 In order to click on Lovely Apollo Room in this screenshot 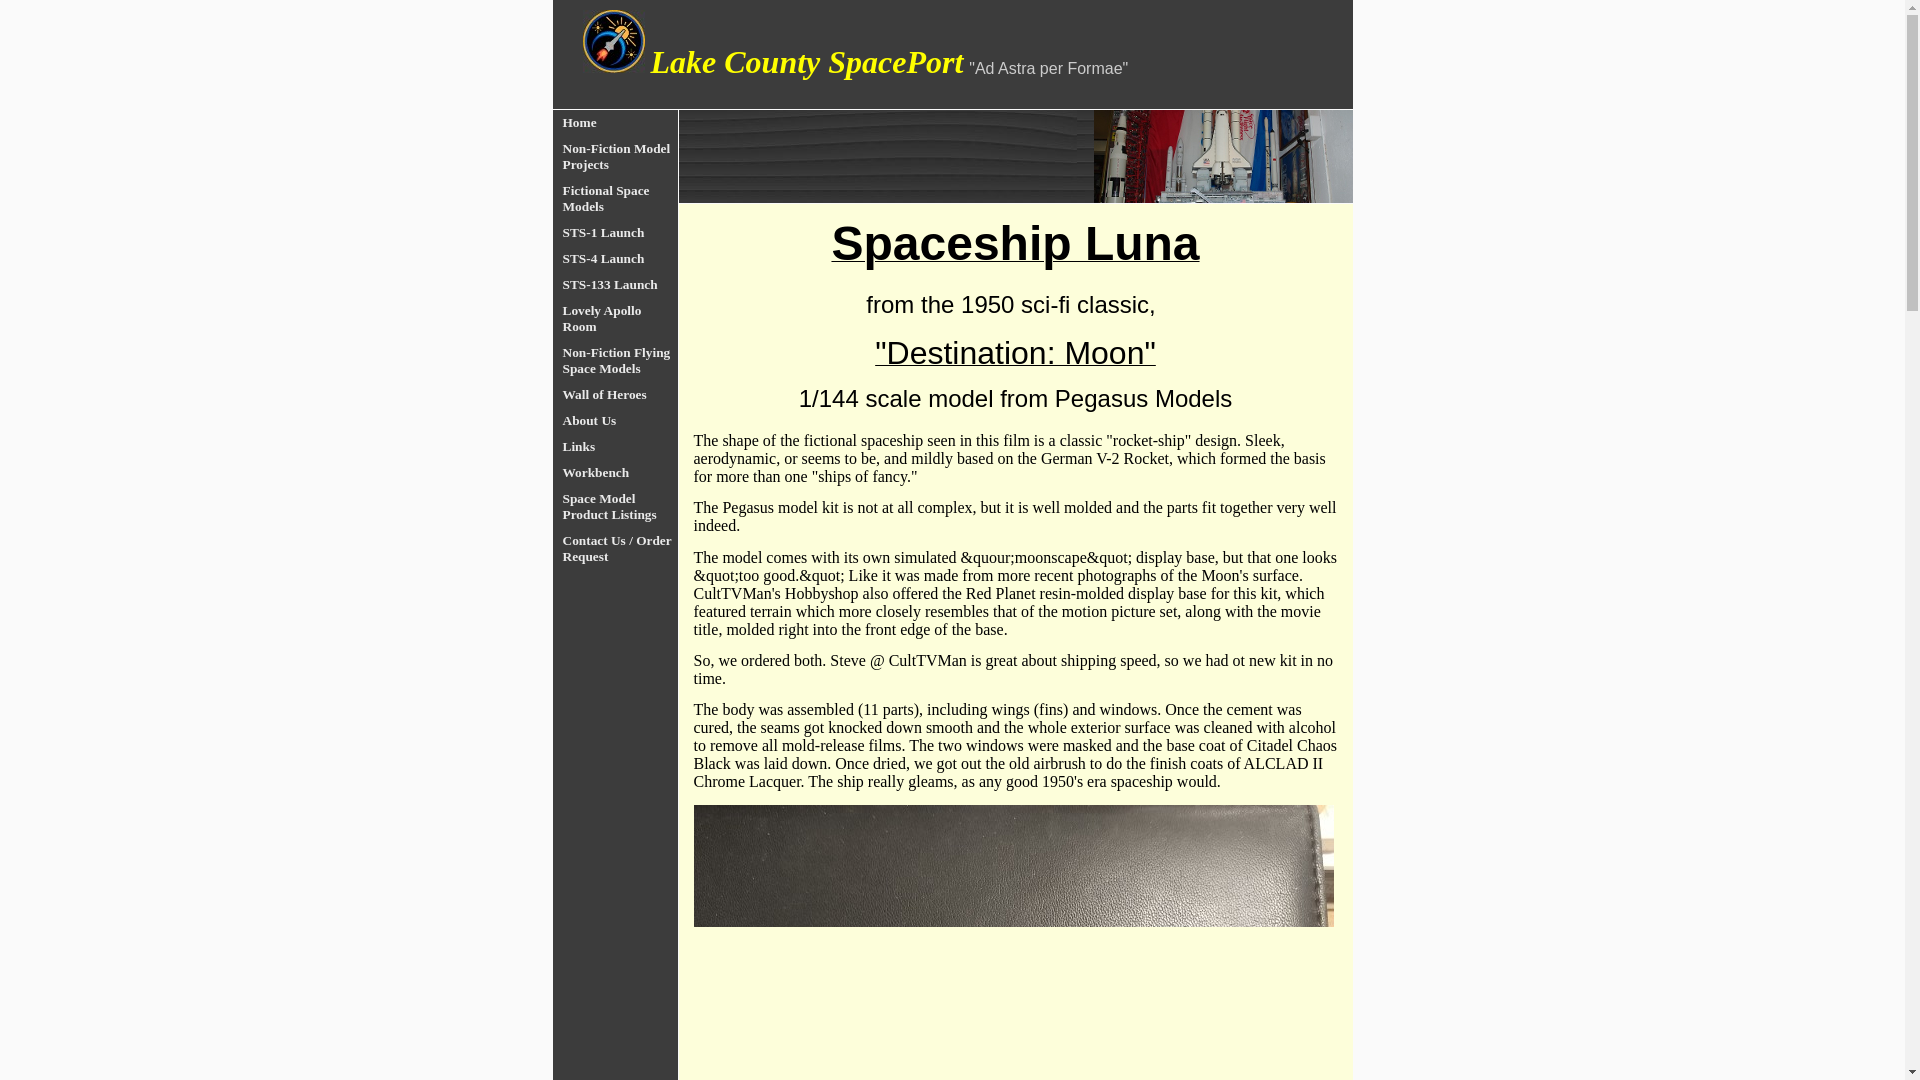, I will do `click(620, 318)`.